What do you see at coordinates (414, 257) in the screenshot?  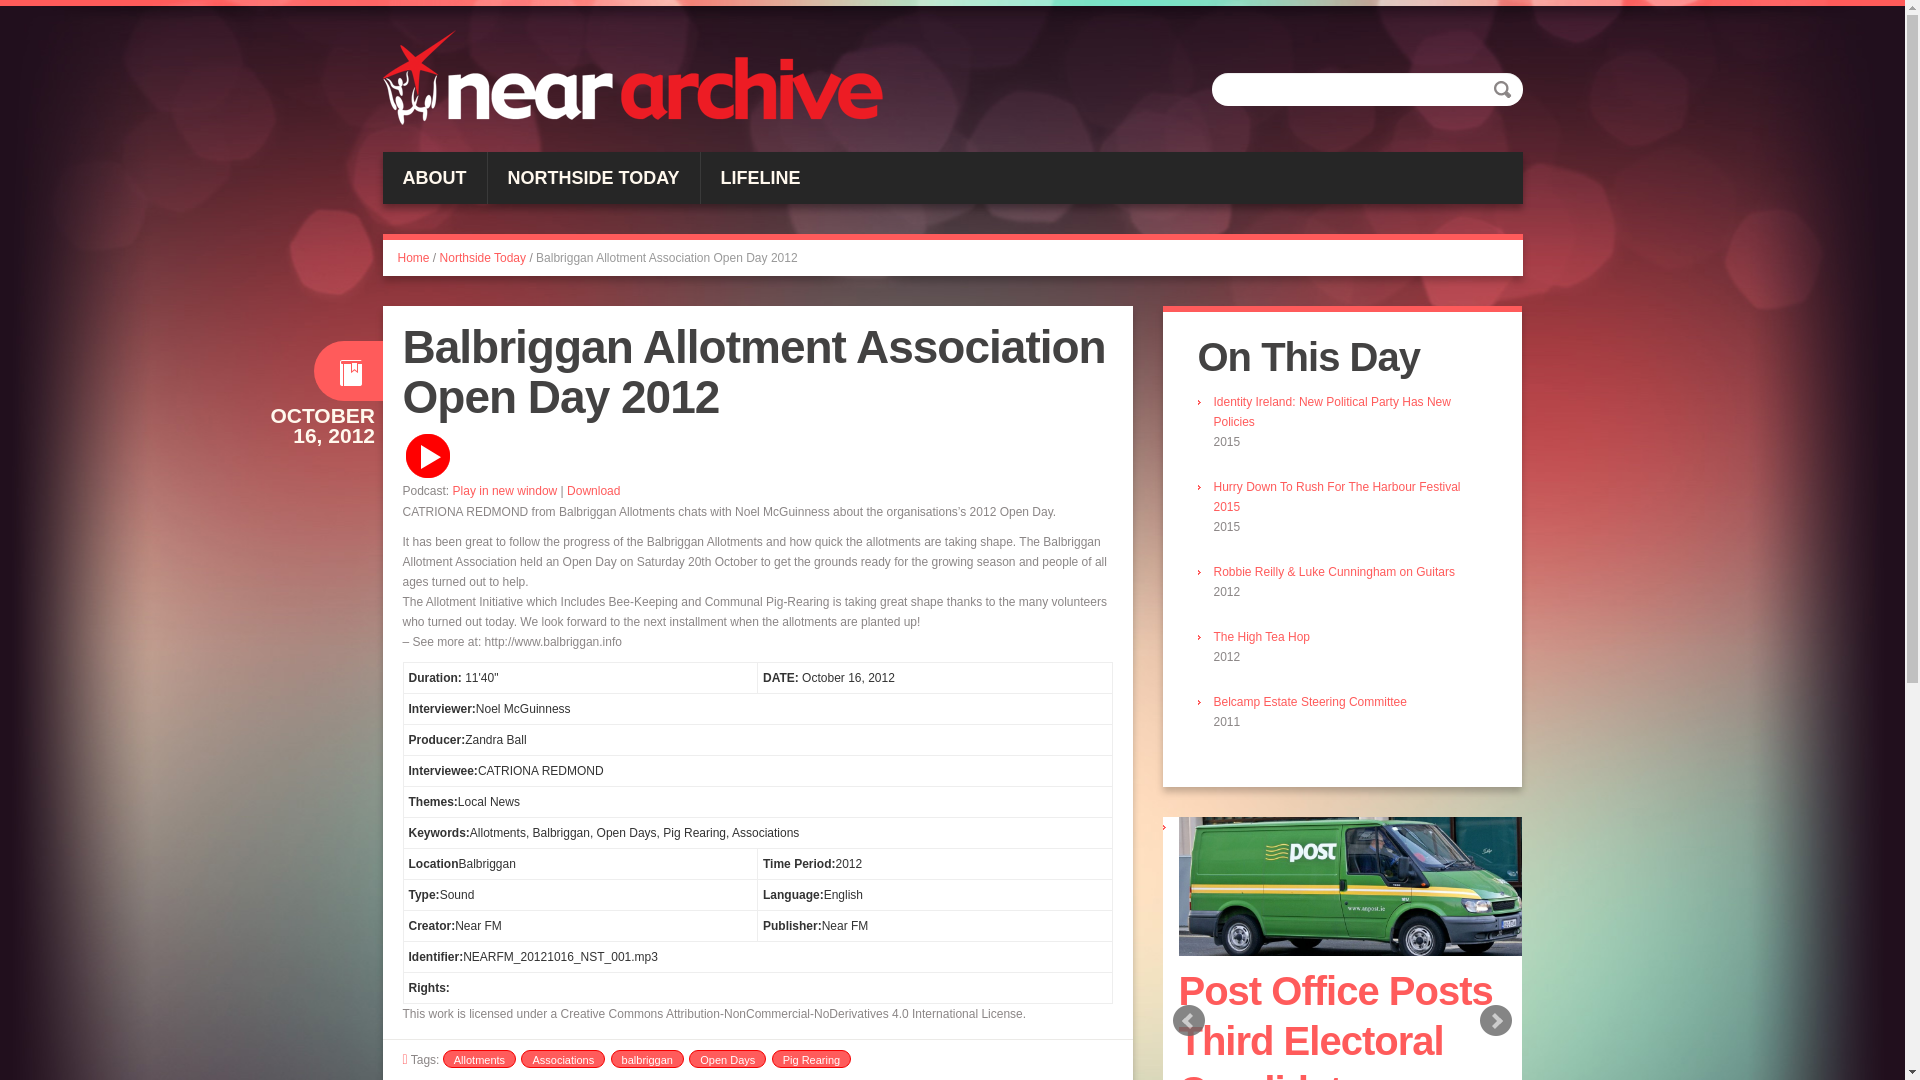 I see `Home` at bounding box center [414, 257].